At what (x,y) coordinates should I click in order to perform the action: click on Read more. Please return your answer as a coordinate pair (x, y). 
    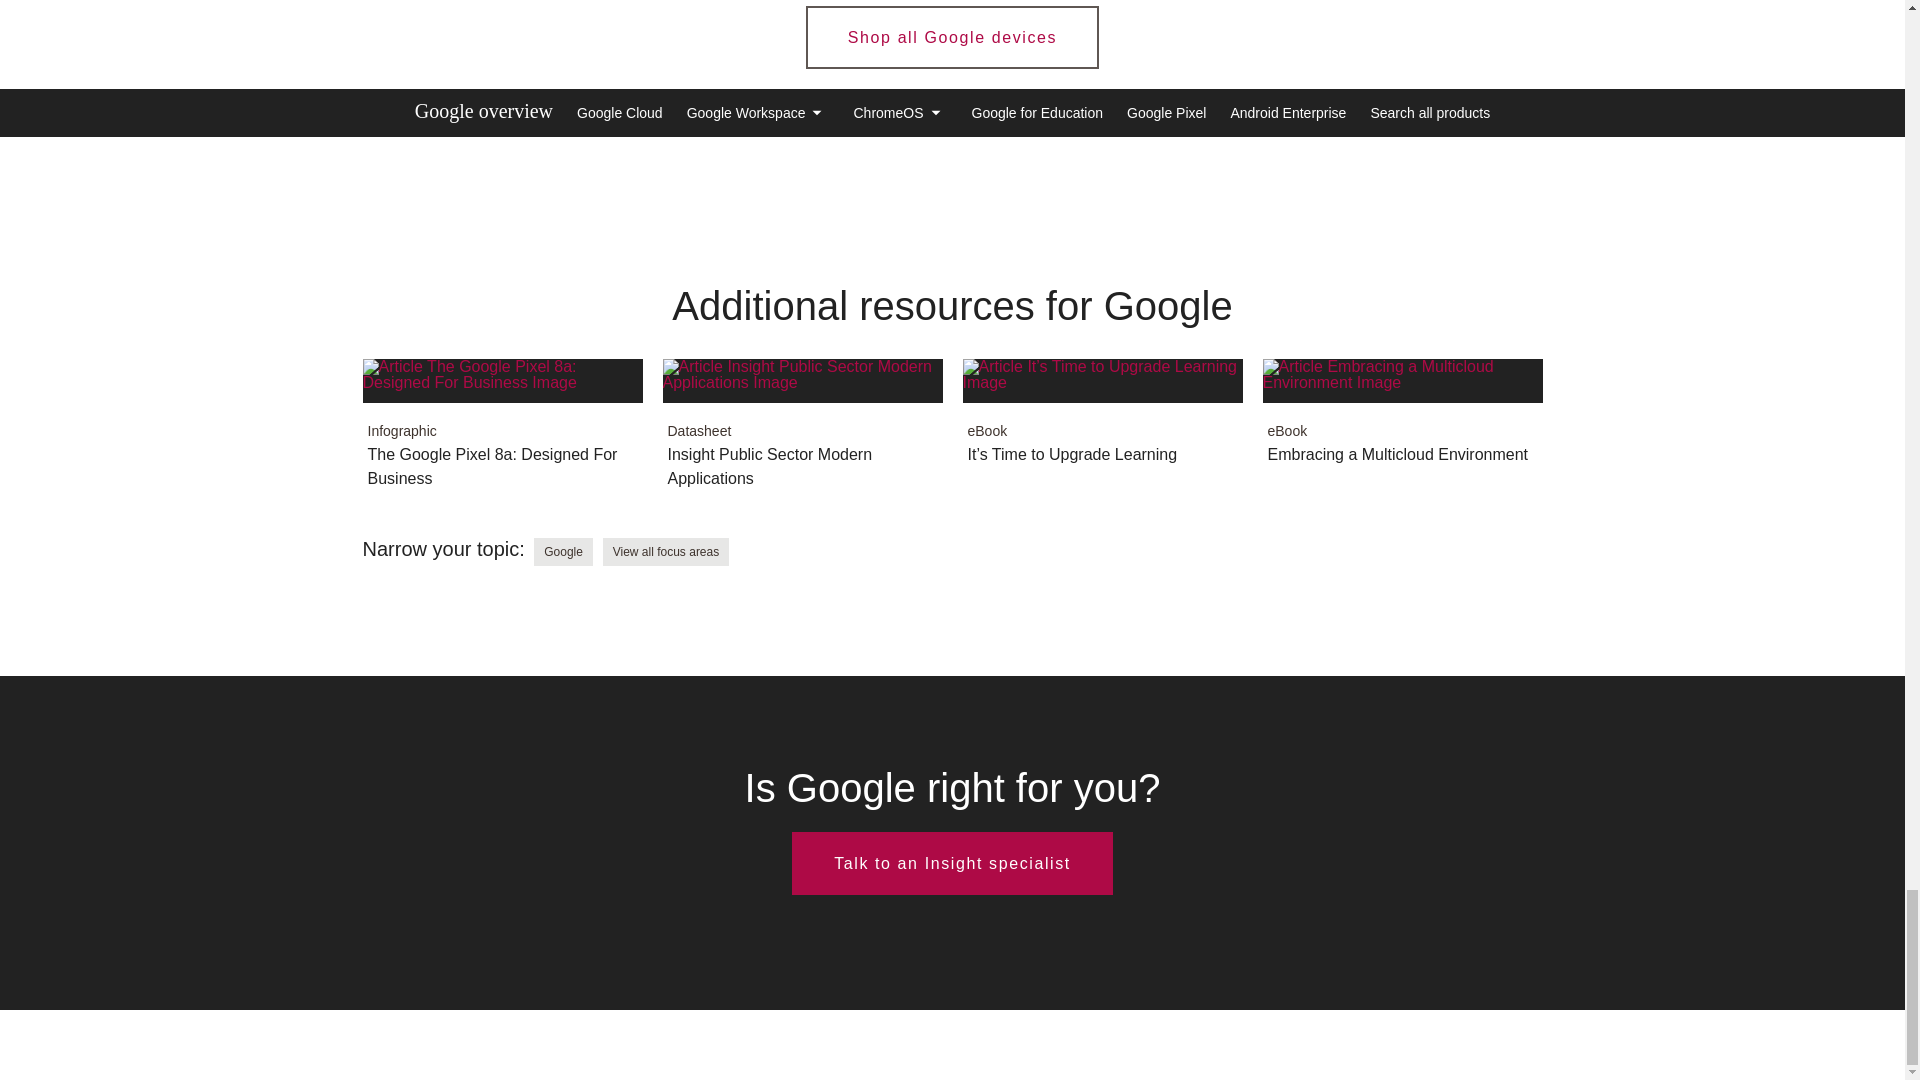
    Looking at the image, I should click on (666, 551).